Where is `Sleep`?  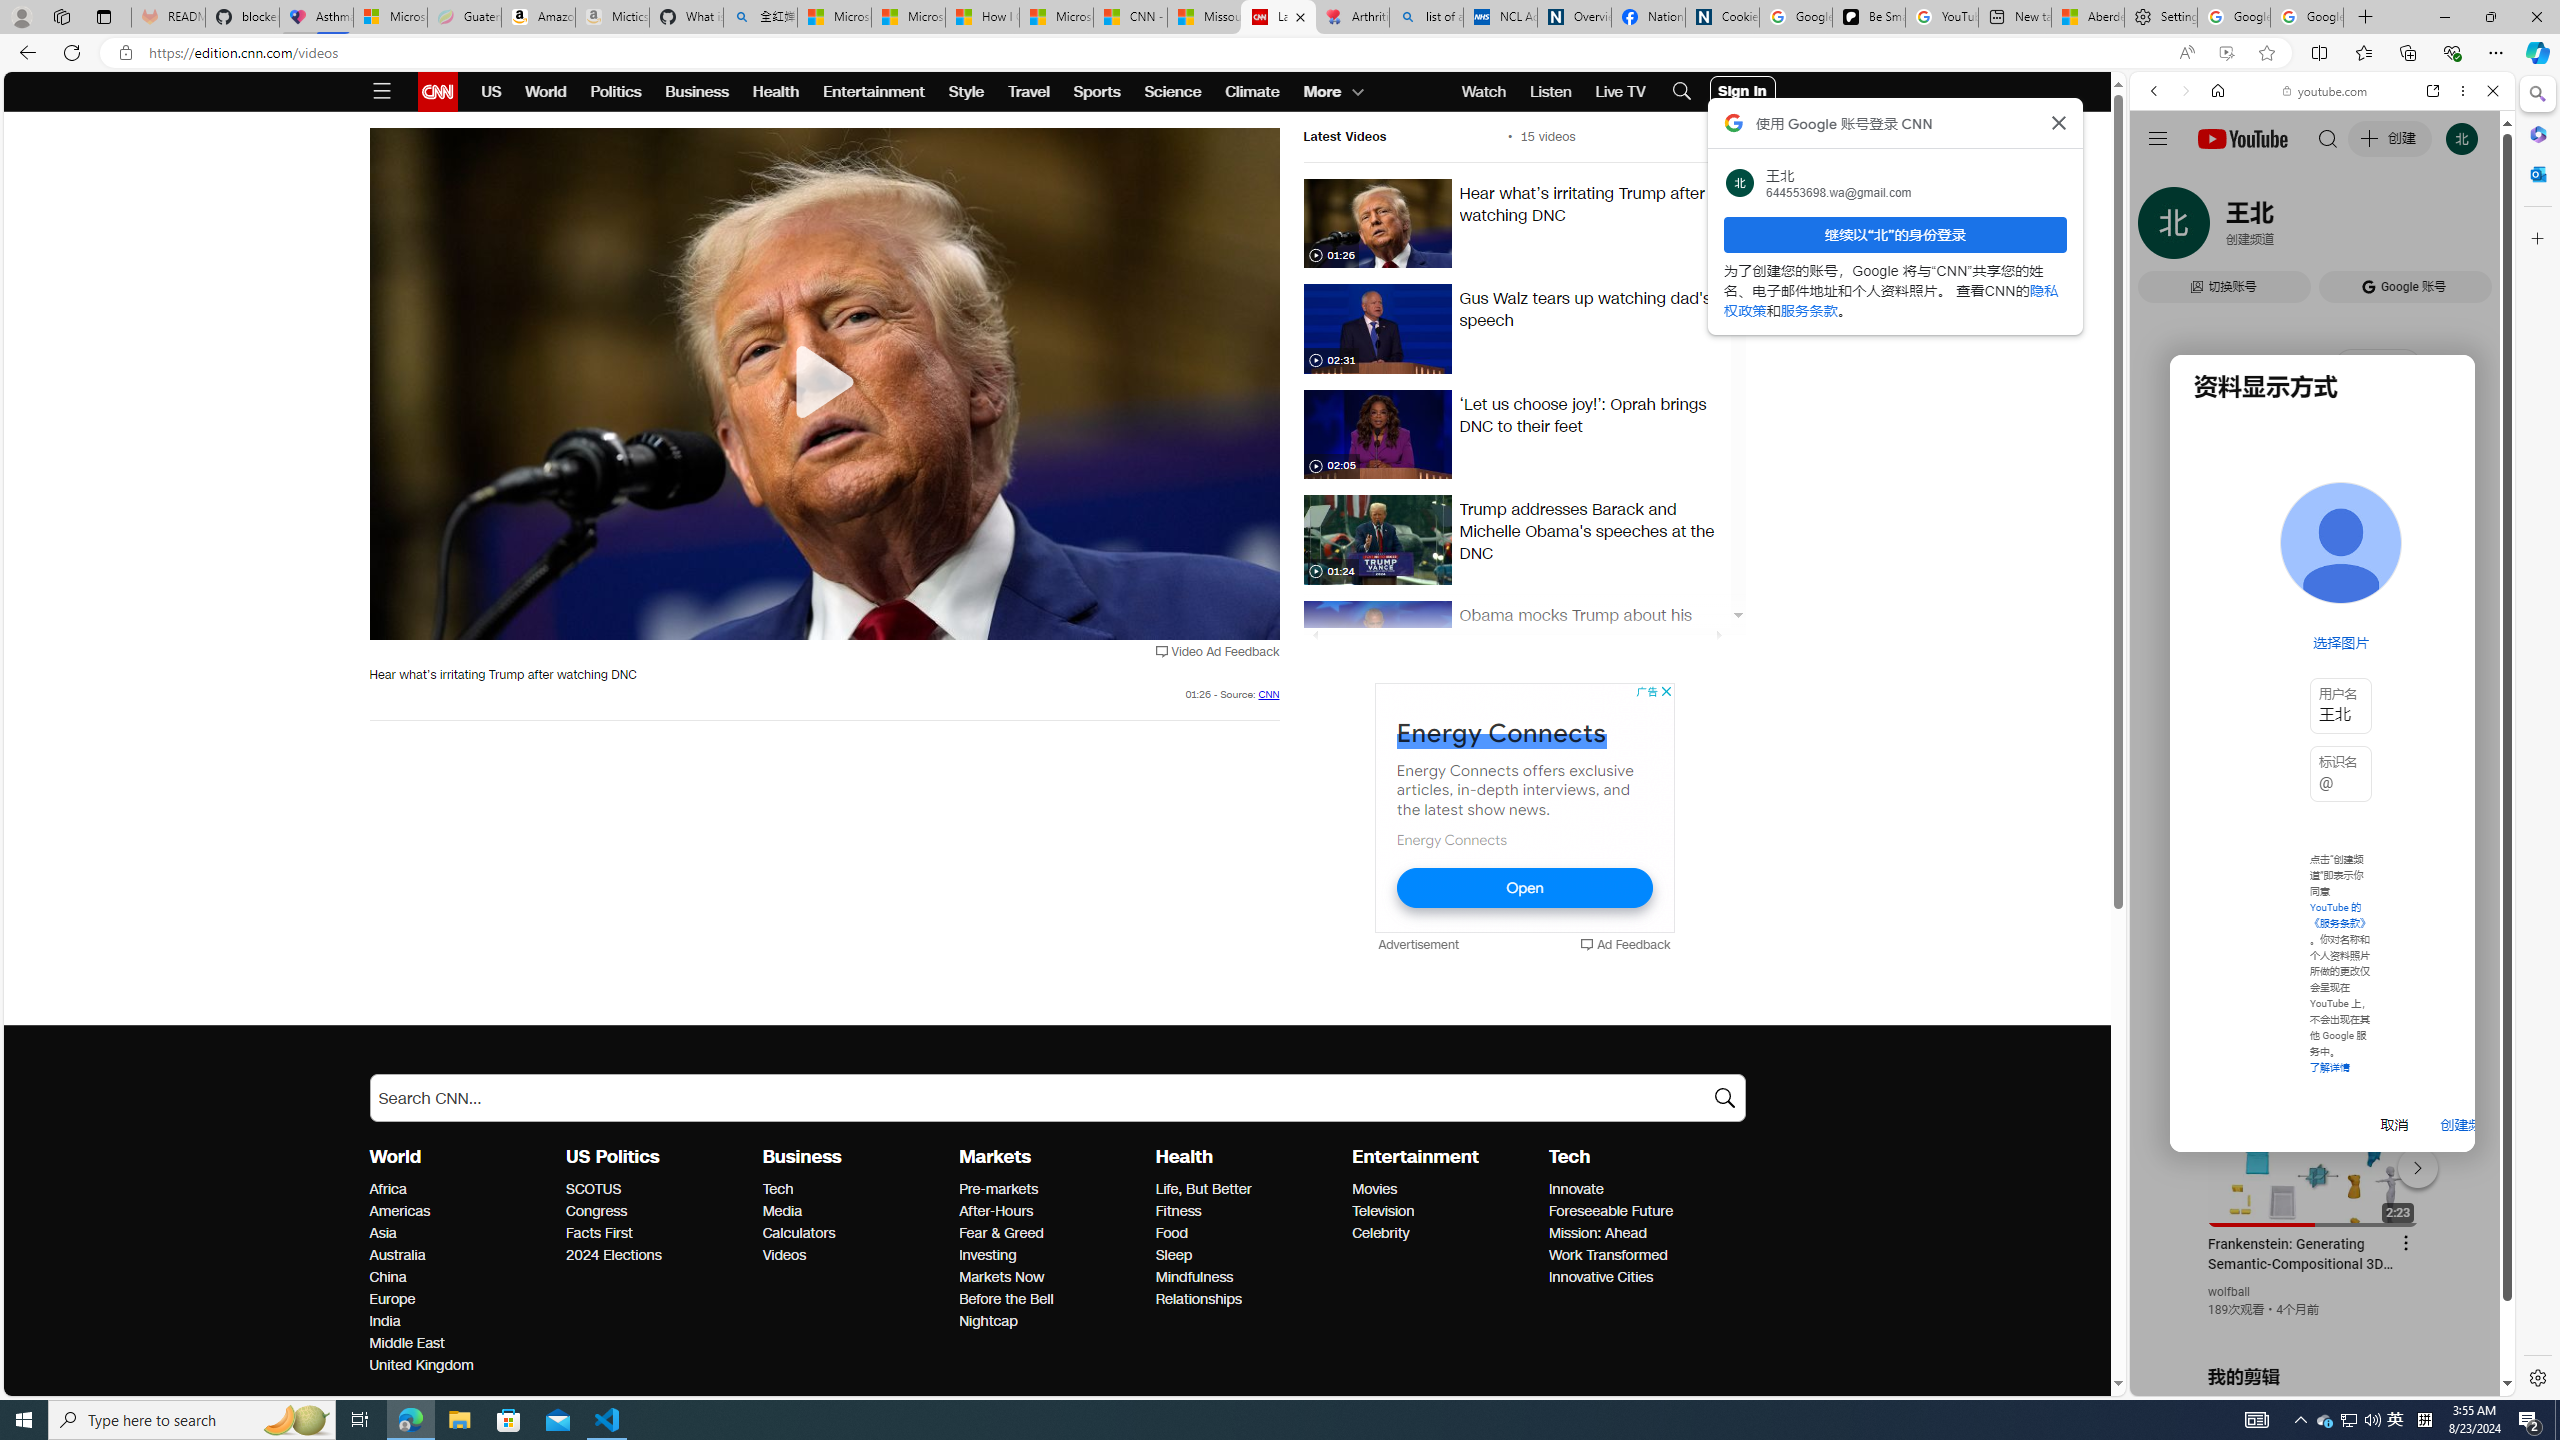
Sleep is located at coordinates (1248, 1256).